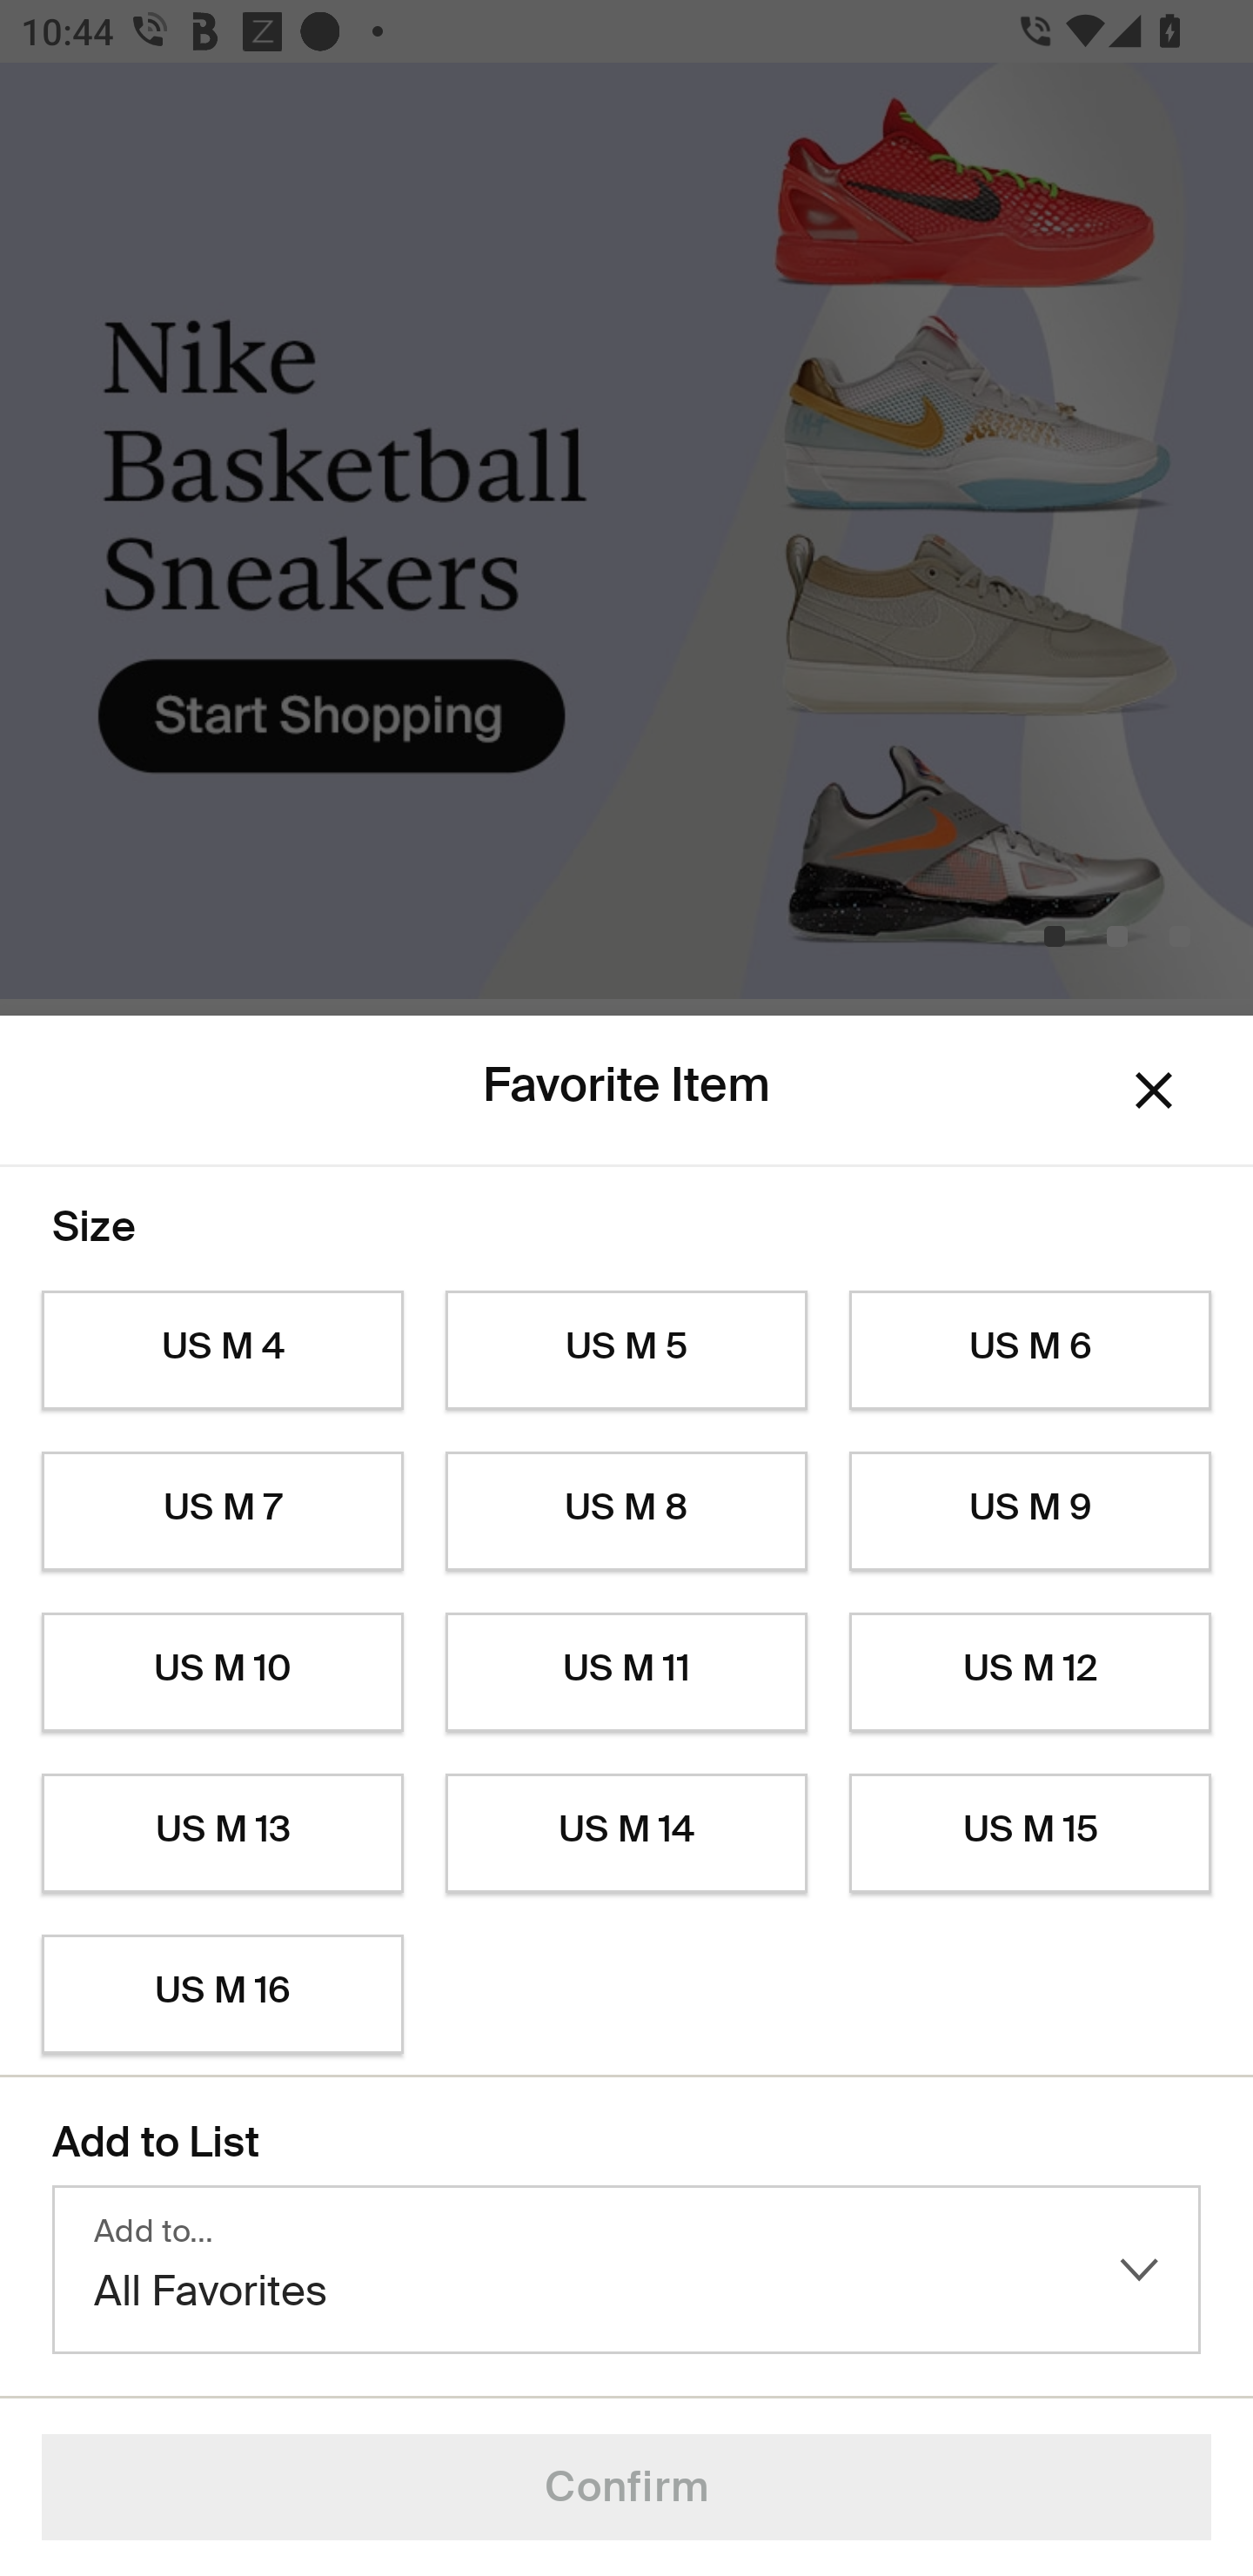 Image resolution: width=1253 pixels, height=2576 pixels. What do you see at coordinates (626, 2270) in the screenshot?
I see `Add to… All Favorites` at bounding box center [626, 2270].